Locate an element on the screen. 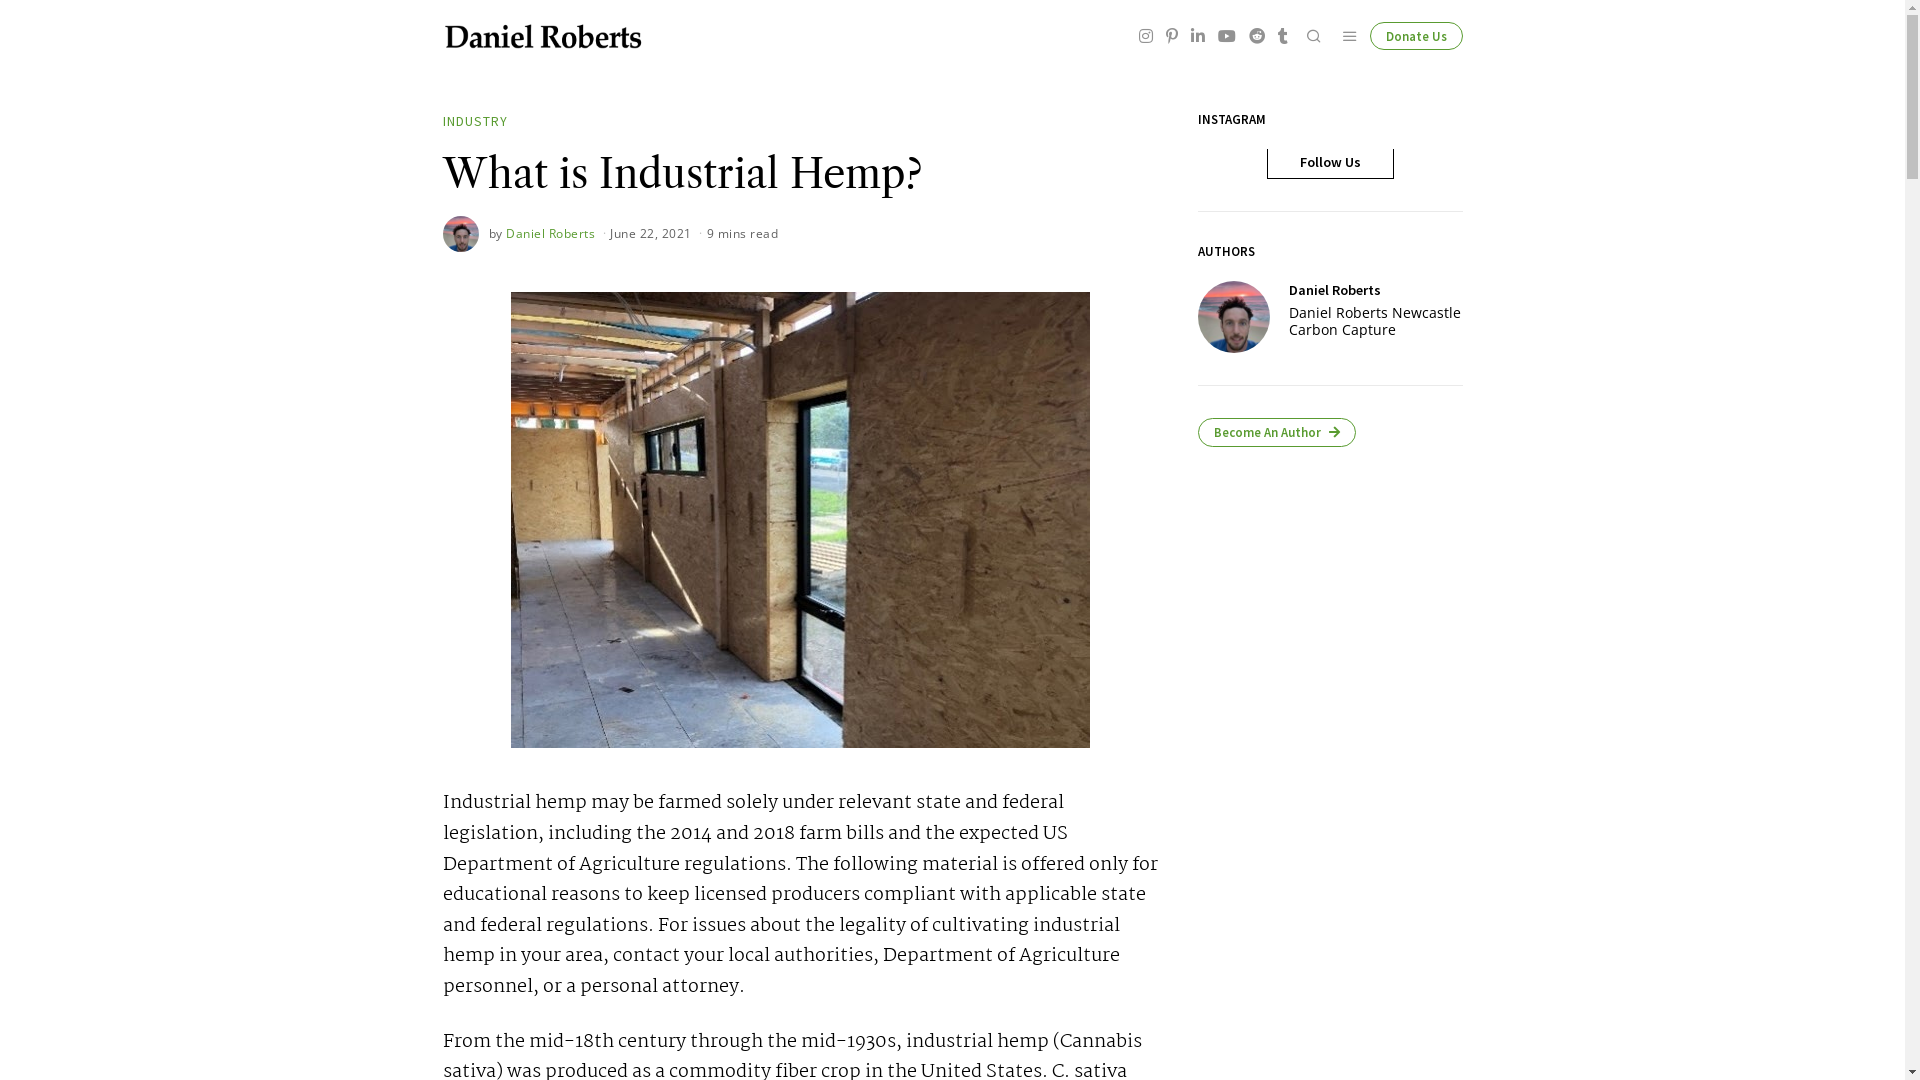 Image resolution: width=1920 pixels, height=1080 pixels. Become An Author is located at coordinates (1277, 432).